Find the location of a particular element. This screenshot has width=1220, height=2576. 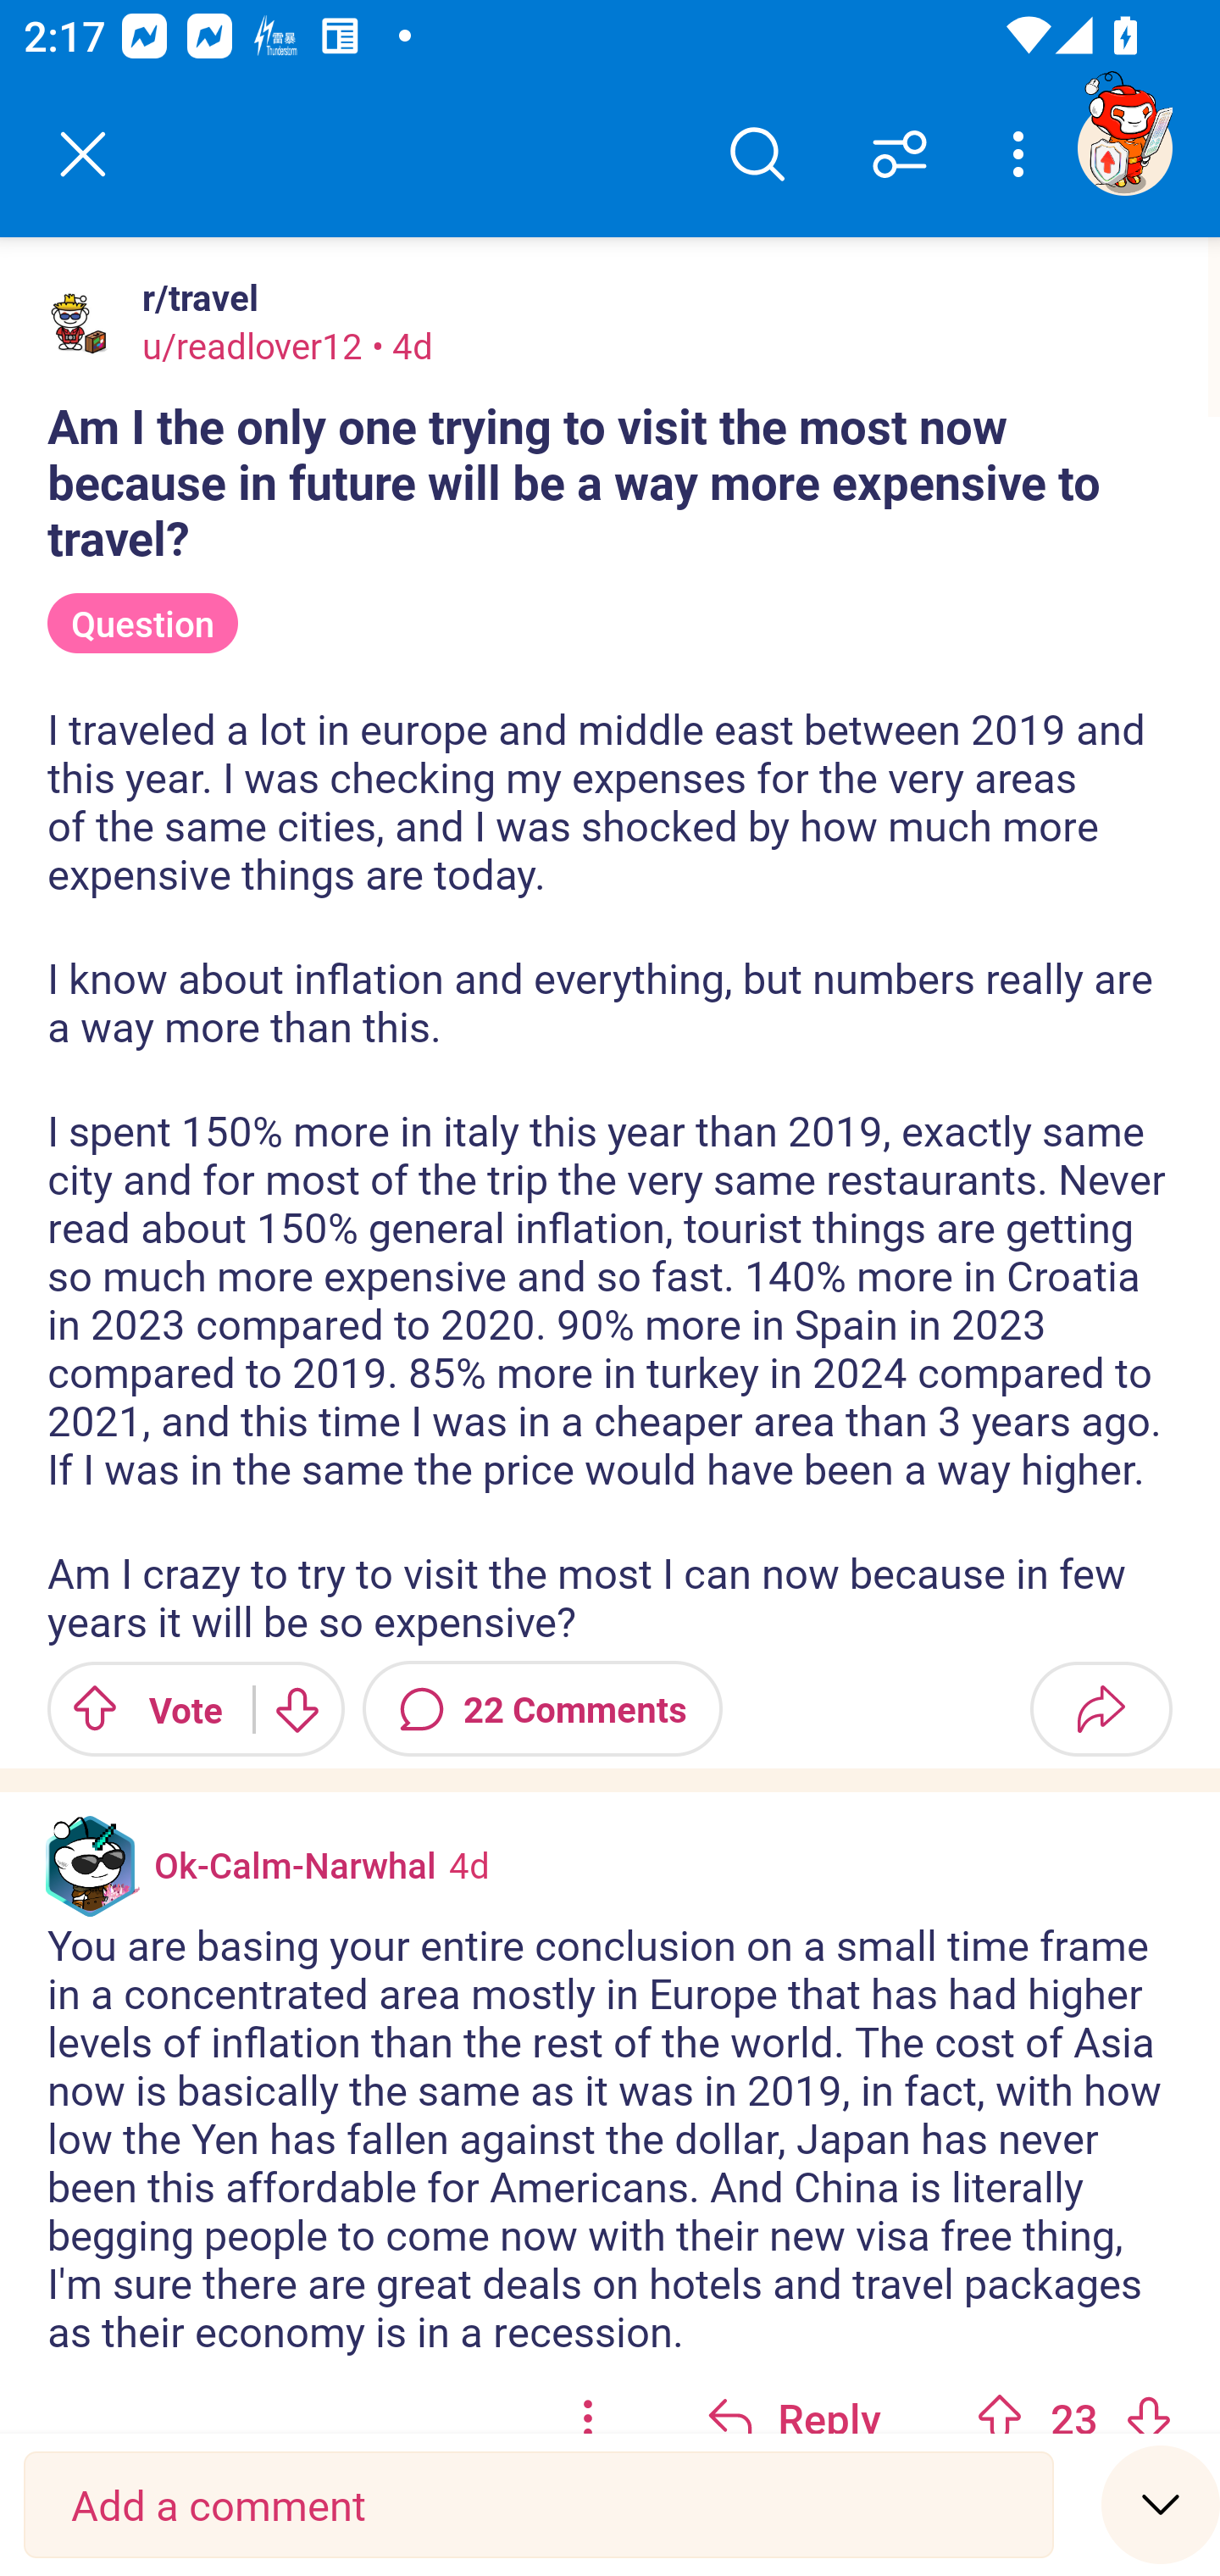

22 Comments is located at coordinates (542, 1708).